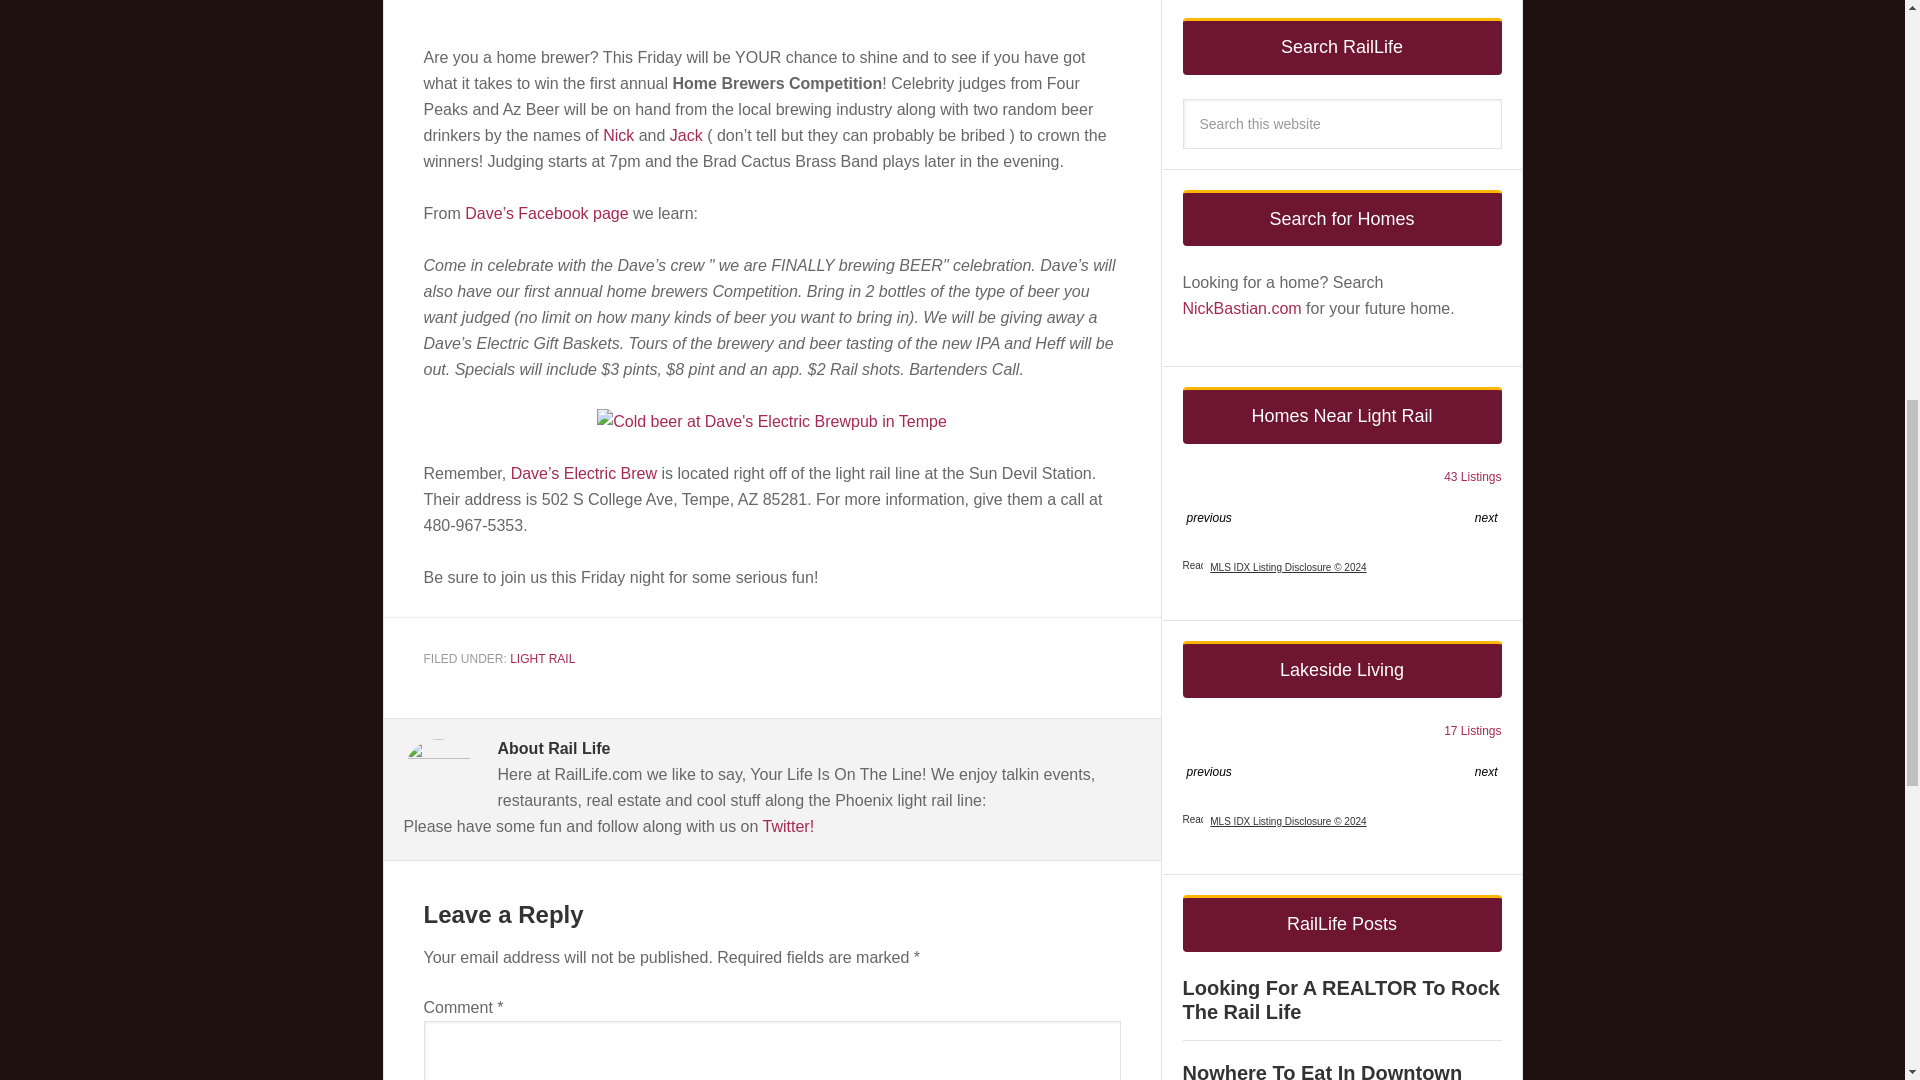  I want to click on Nick, so click(618, 135).